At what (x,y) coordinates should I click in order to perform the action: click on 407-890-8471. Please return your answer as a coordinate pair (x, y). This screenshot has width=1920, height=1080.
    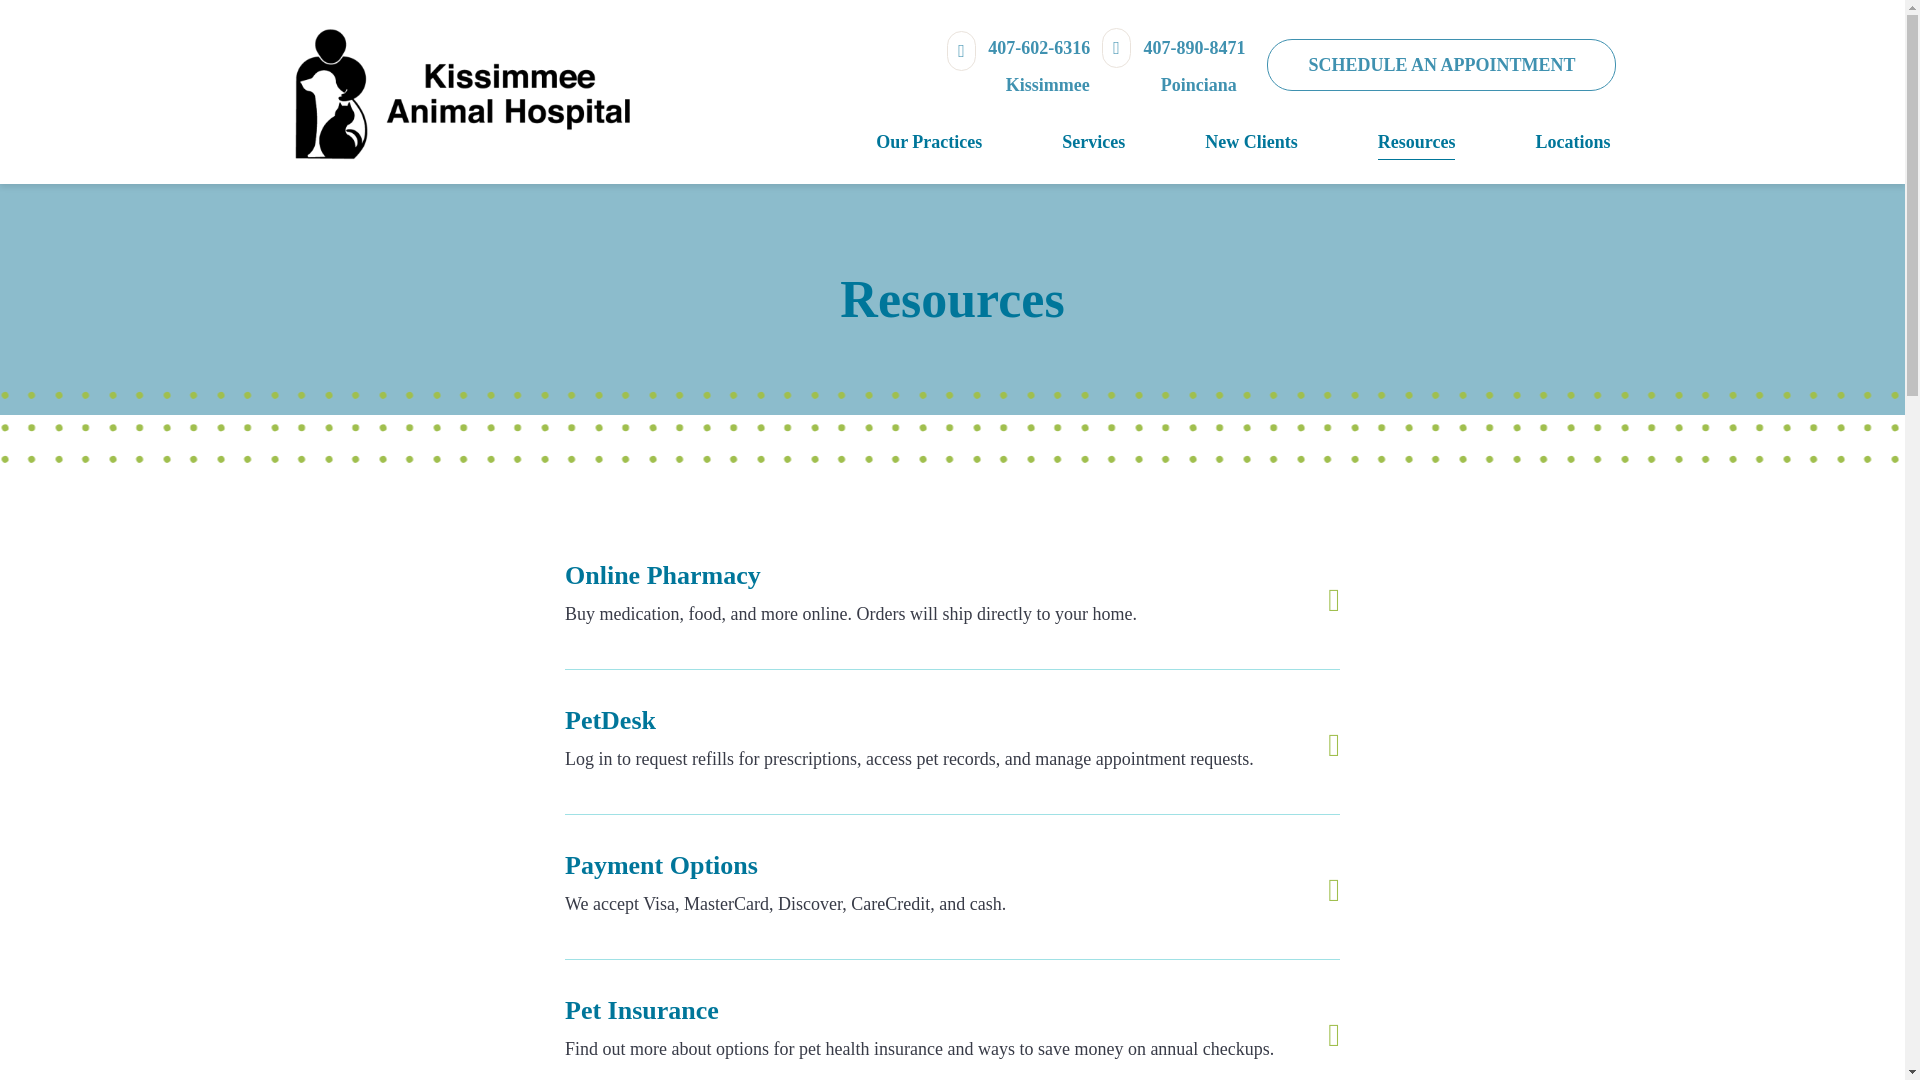
    Looking at the image, I should click on (1173, 66).